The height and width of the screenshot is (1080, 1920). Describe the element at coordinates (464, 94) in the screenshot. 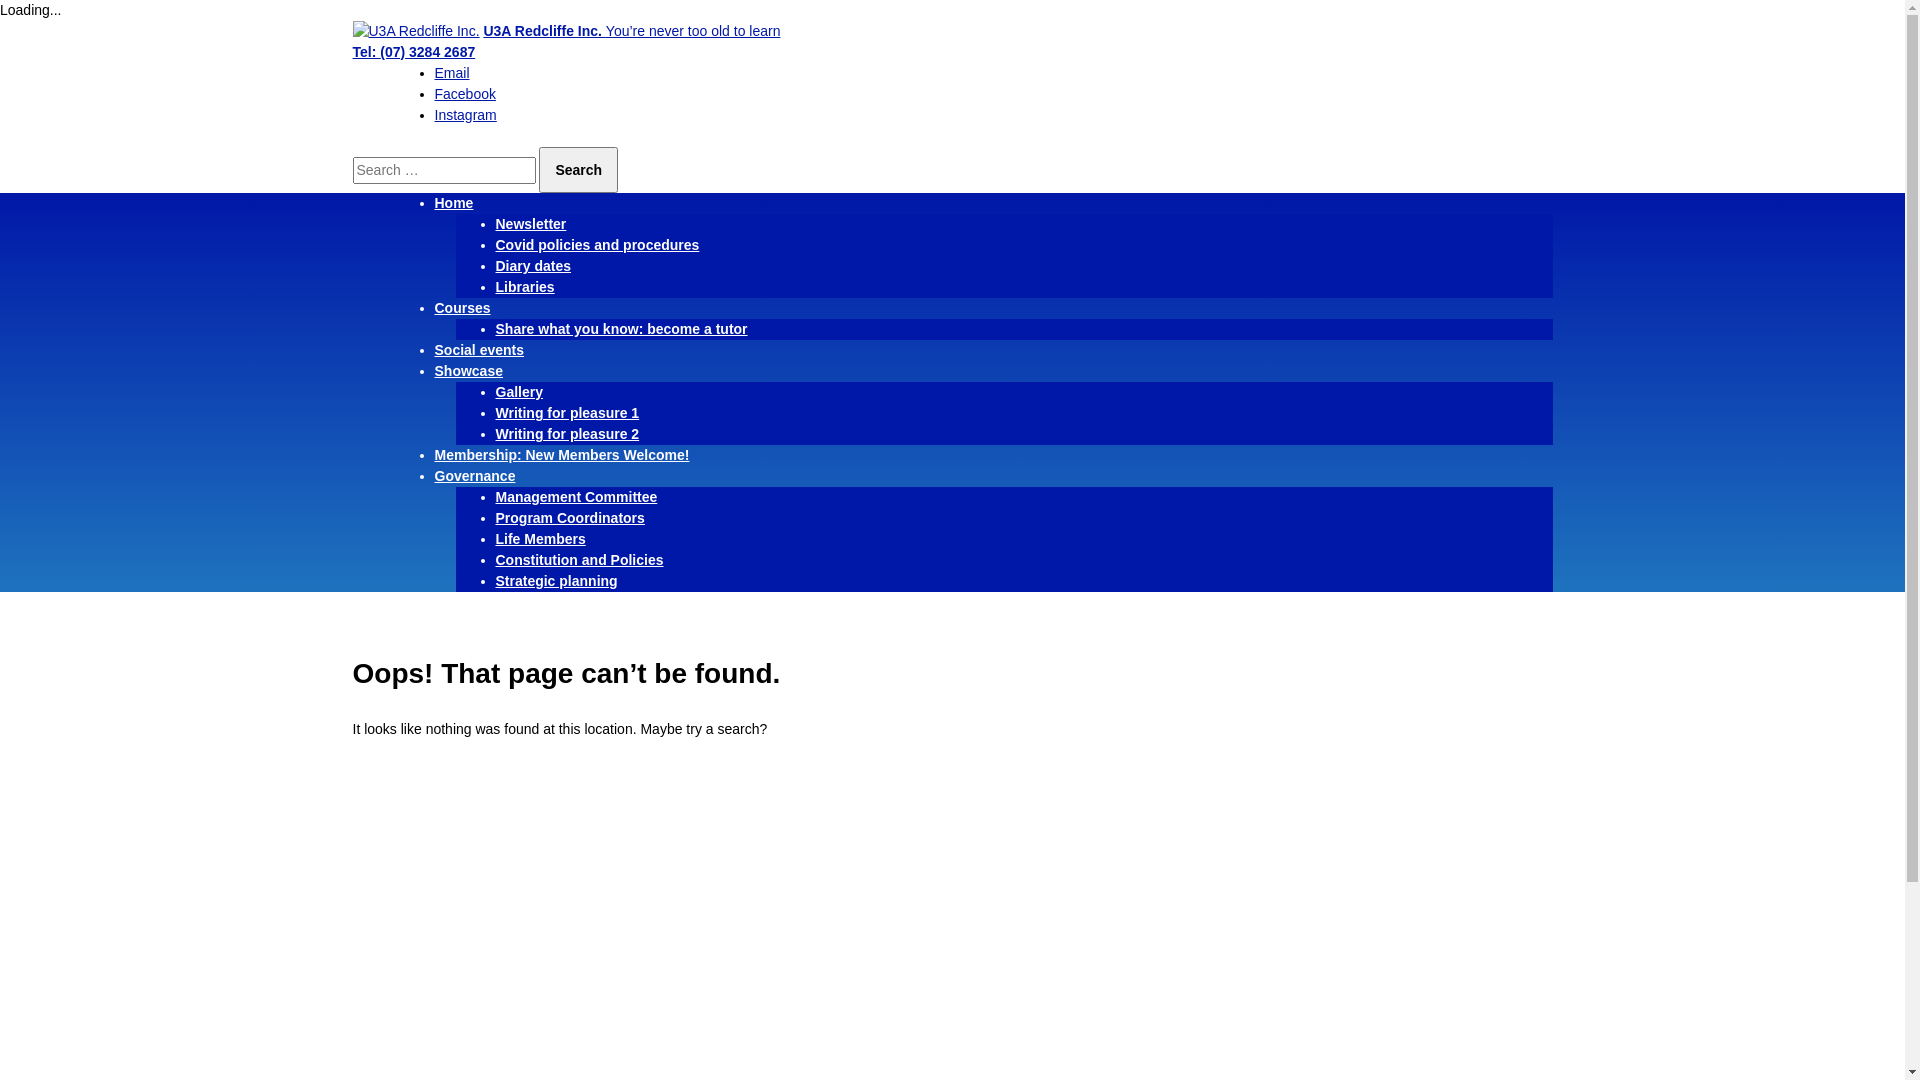

I see `Facebook` at that location.